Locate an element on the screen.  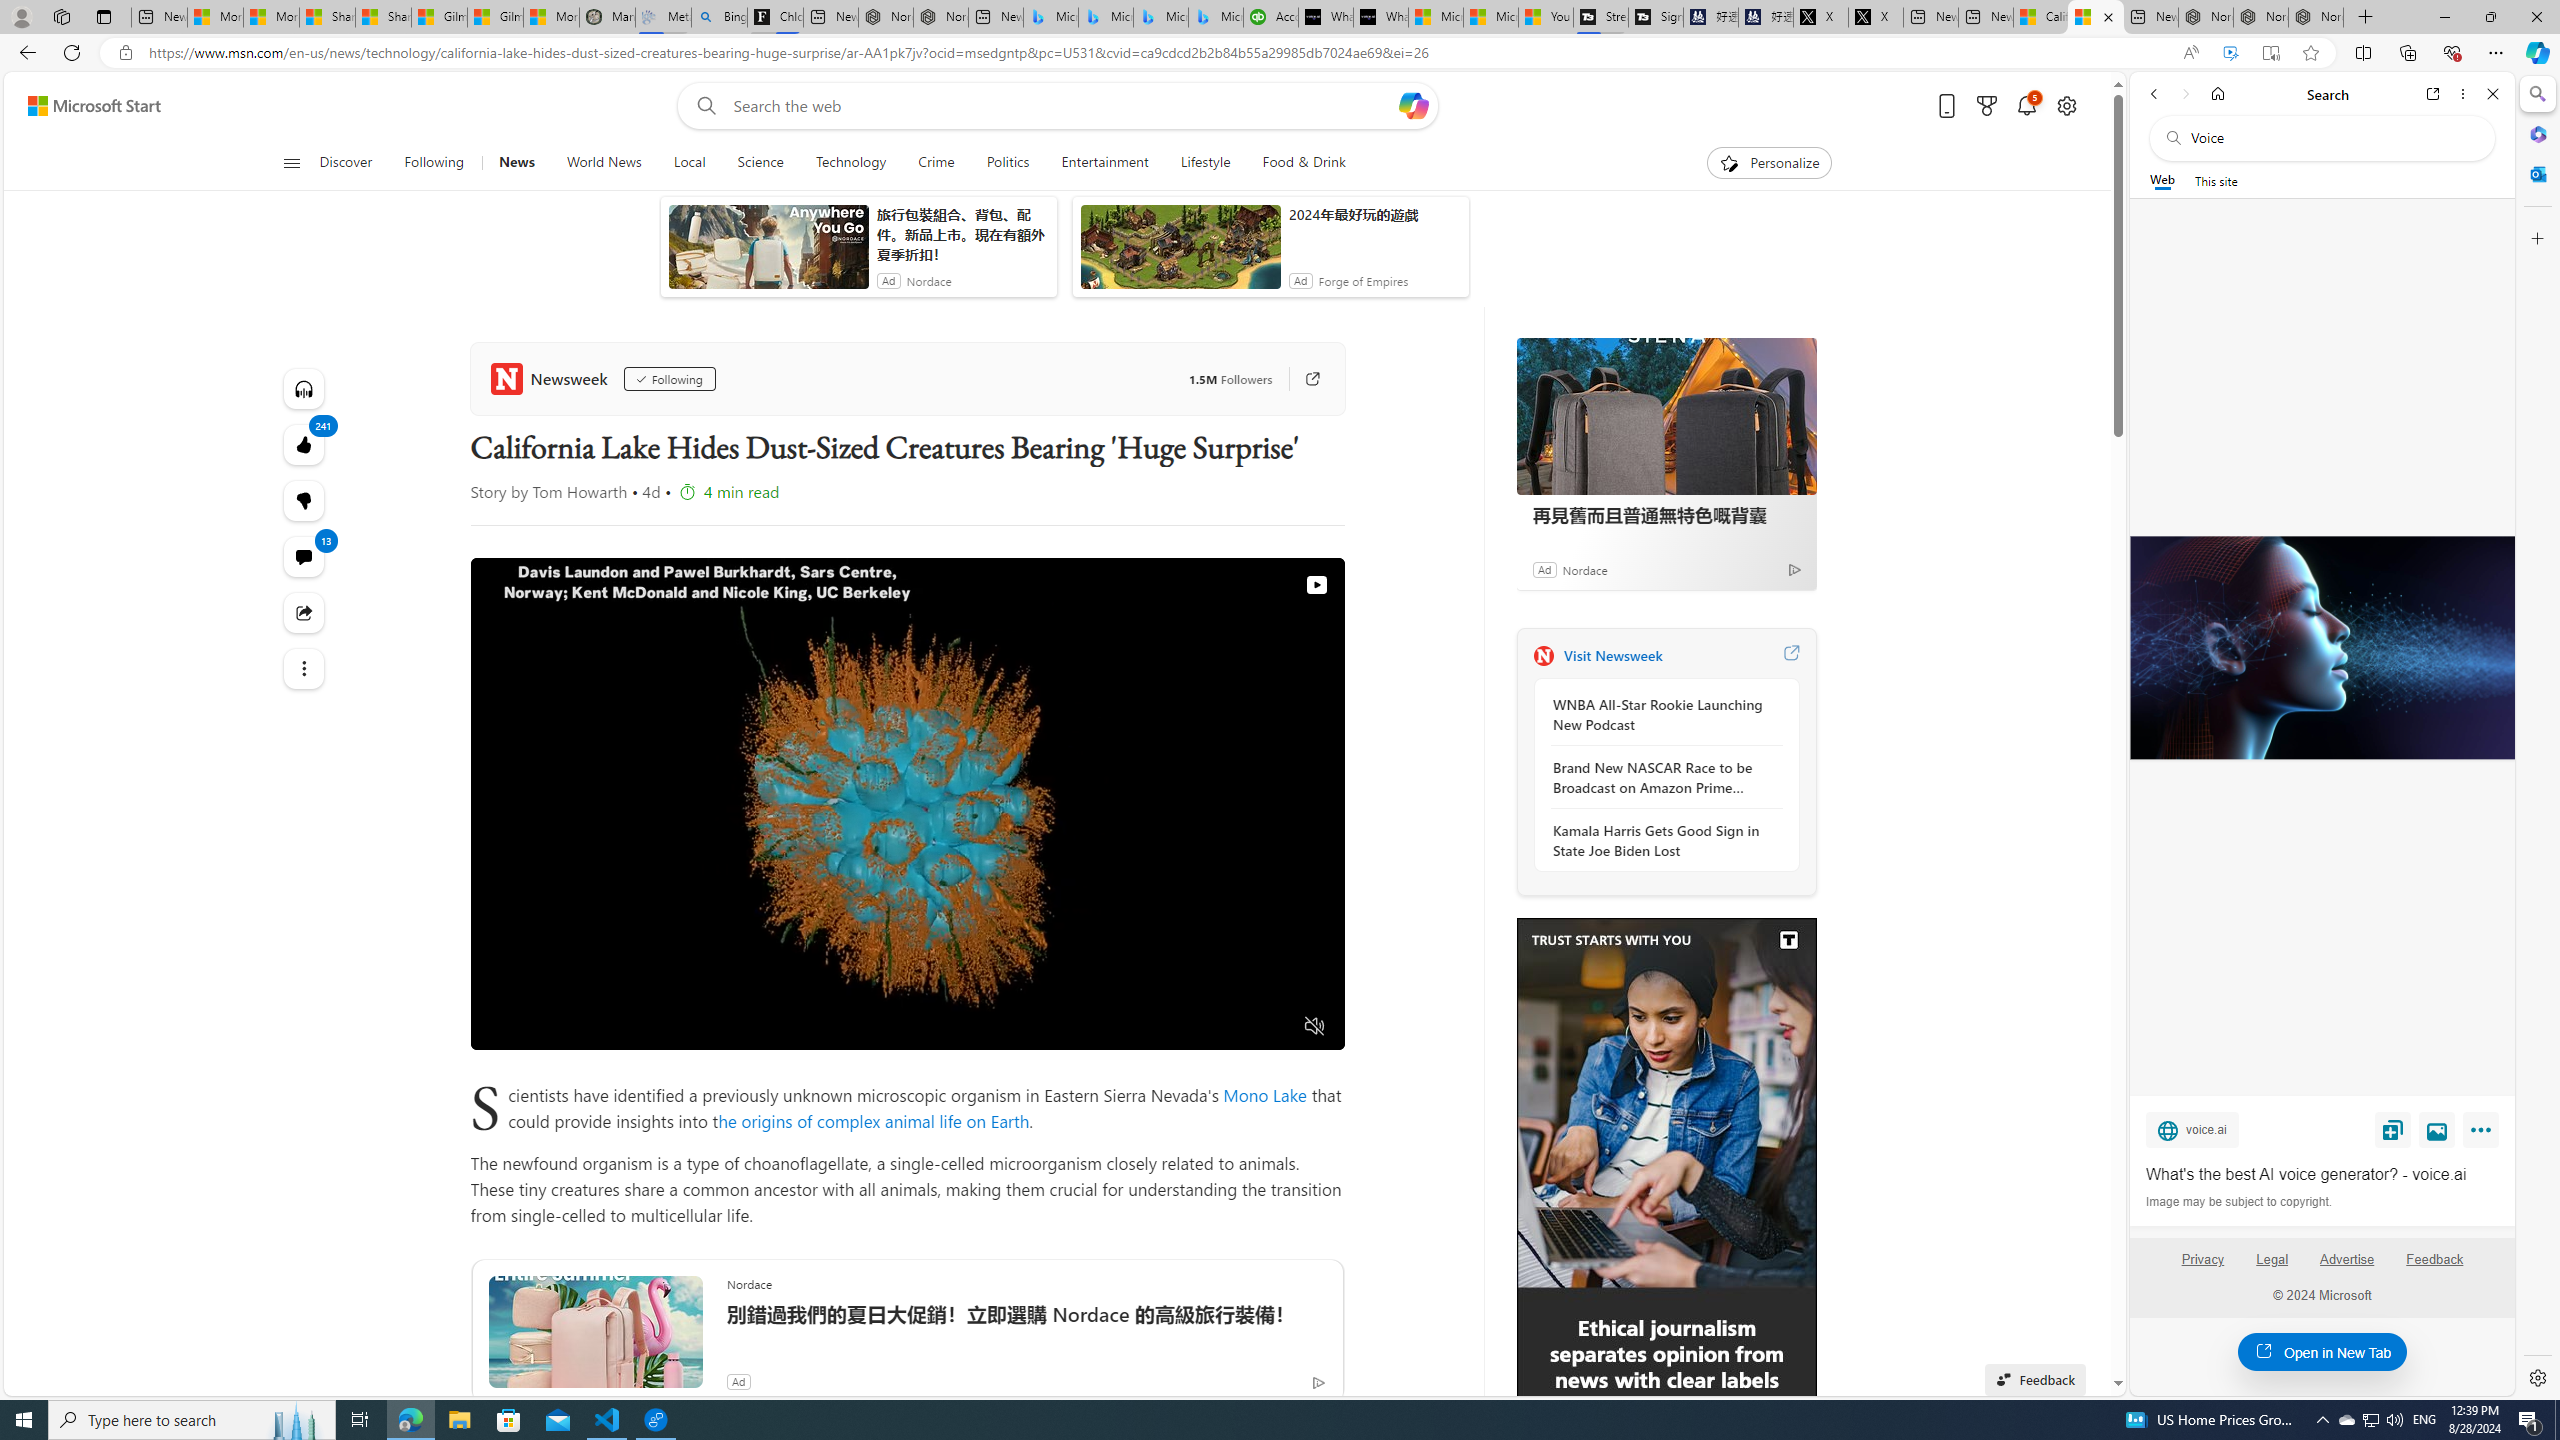
Class: button-glyph is located at coordinates (292, 163).